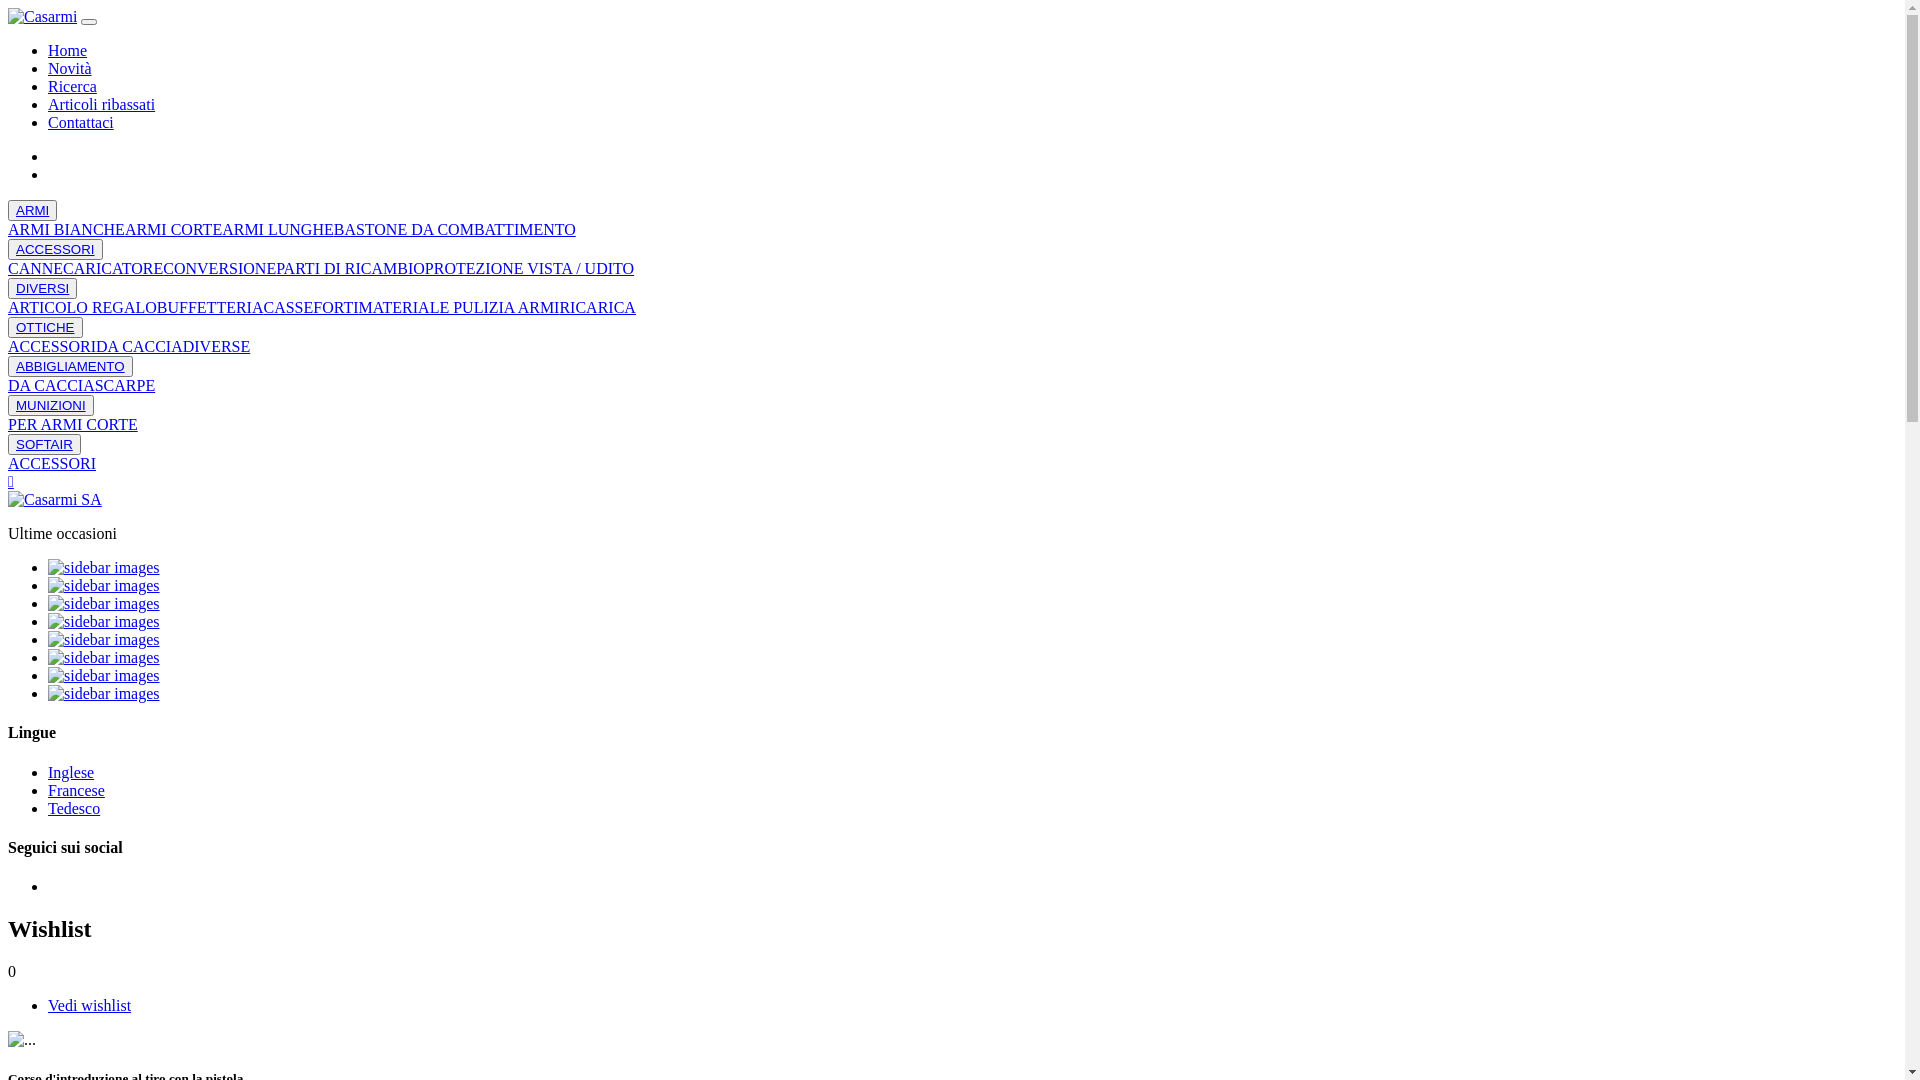 Image resolution: width=1920 pixels, height=1080 pixels. What do you see at coordinates (90, 1006) in the screenshot?
I see `Vedi wishlist` at bounding box center [90, 1006].